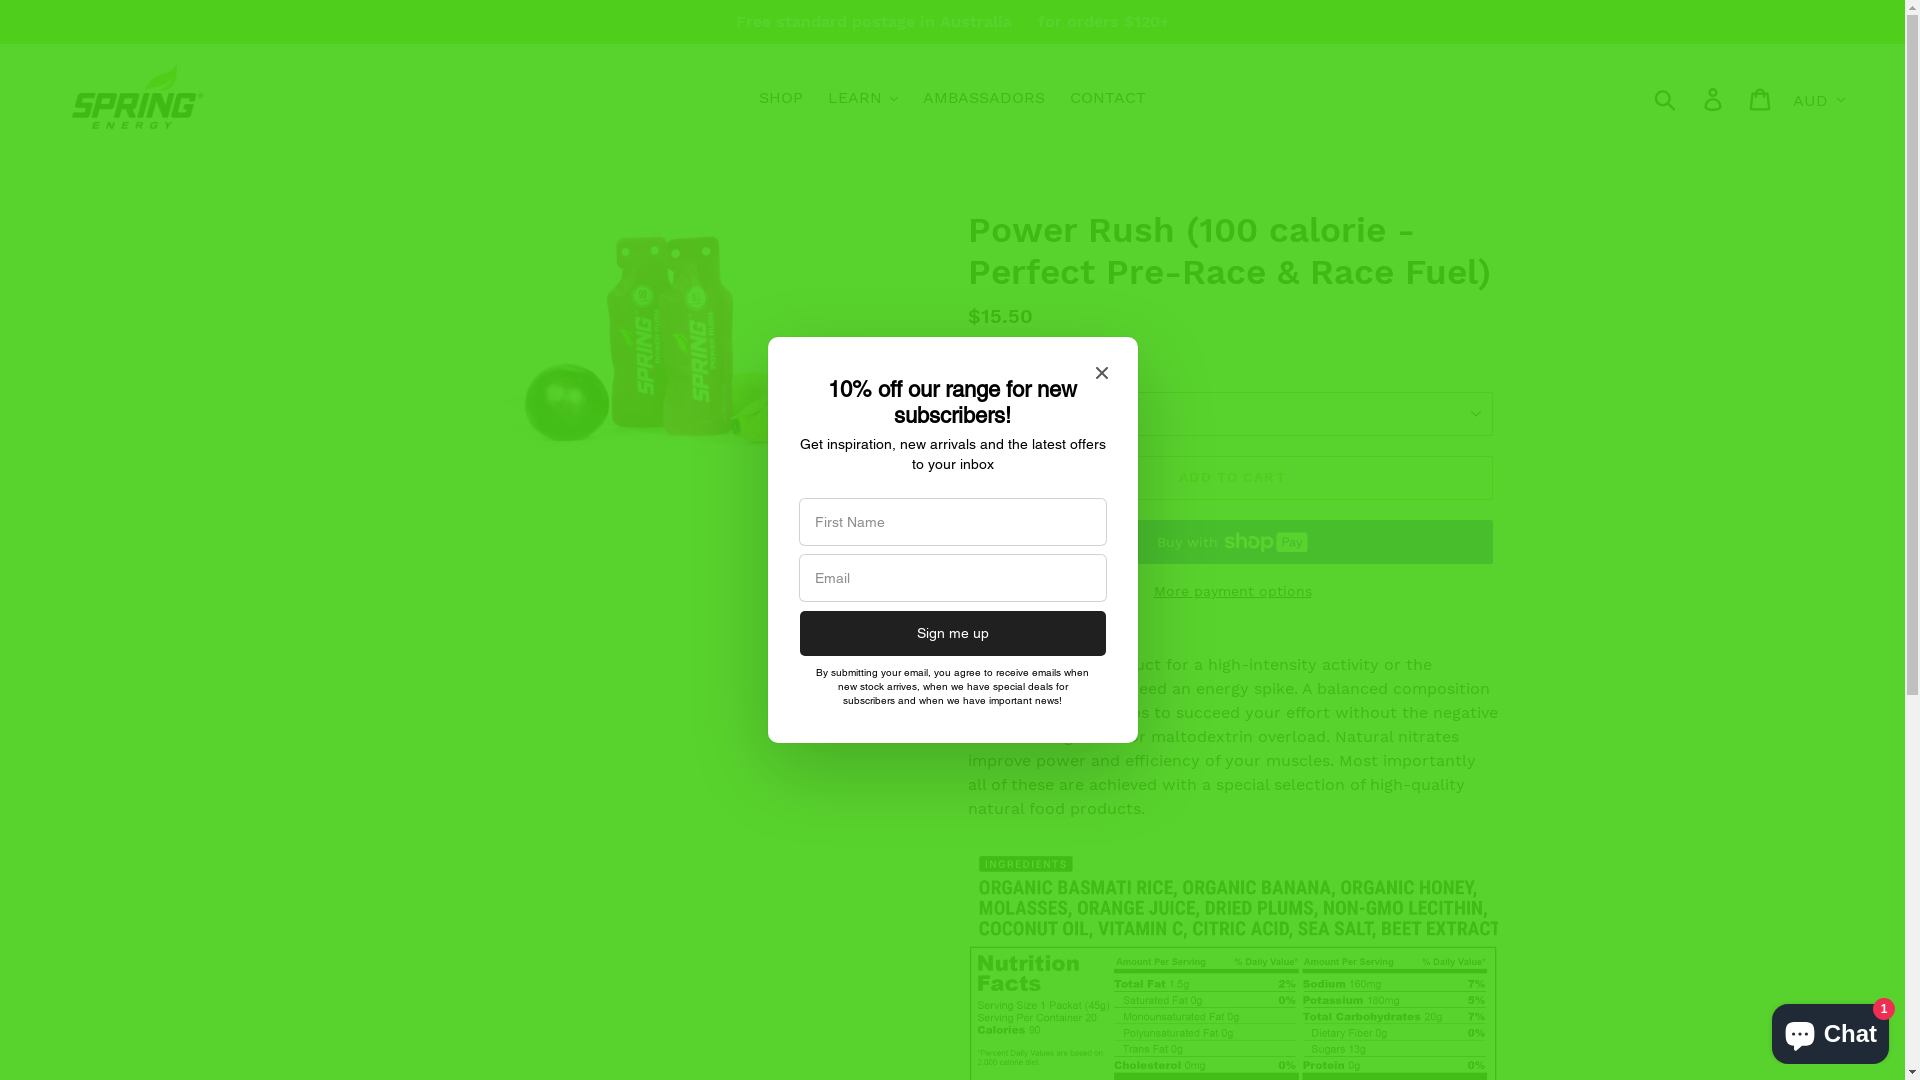 The image size is (1920, 1080). Describe the element at coordinates (984, 98) in the screenshot. I see `AMBASSADORS` at that location.